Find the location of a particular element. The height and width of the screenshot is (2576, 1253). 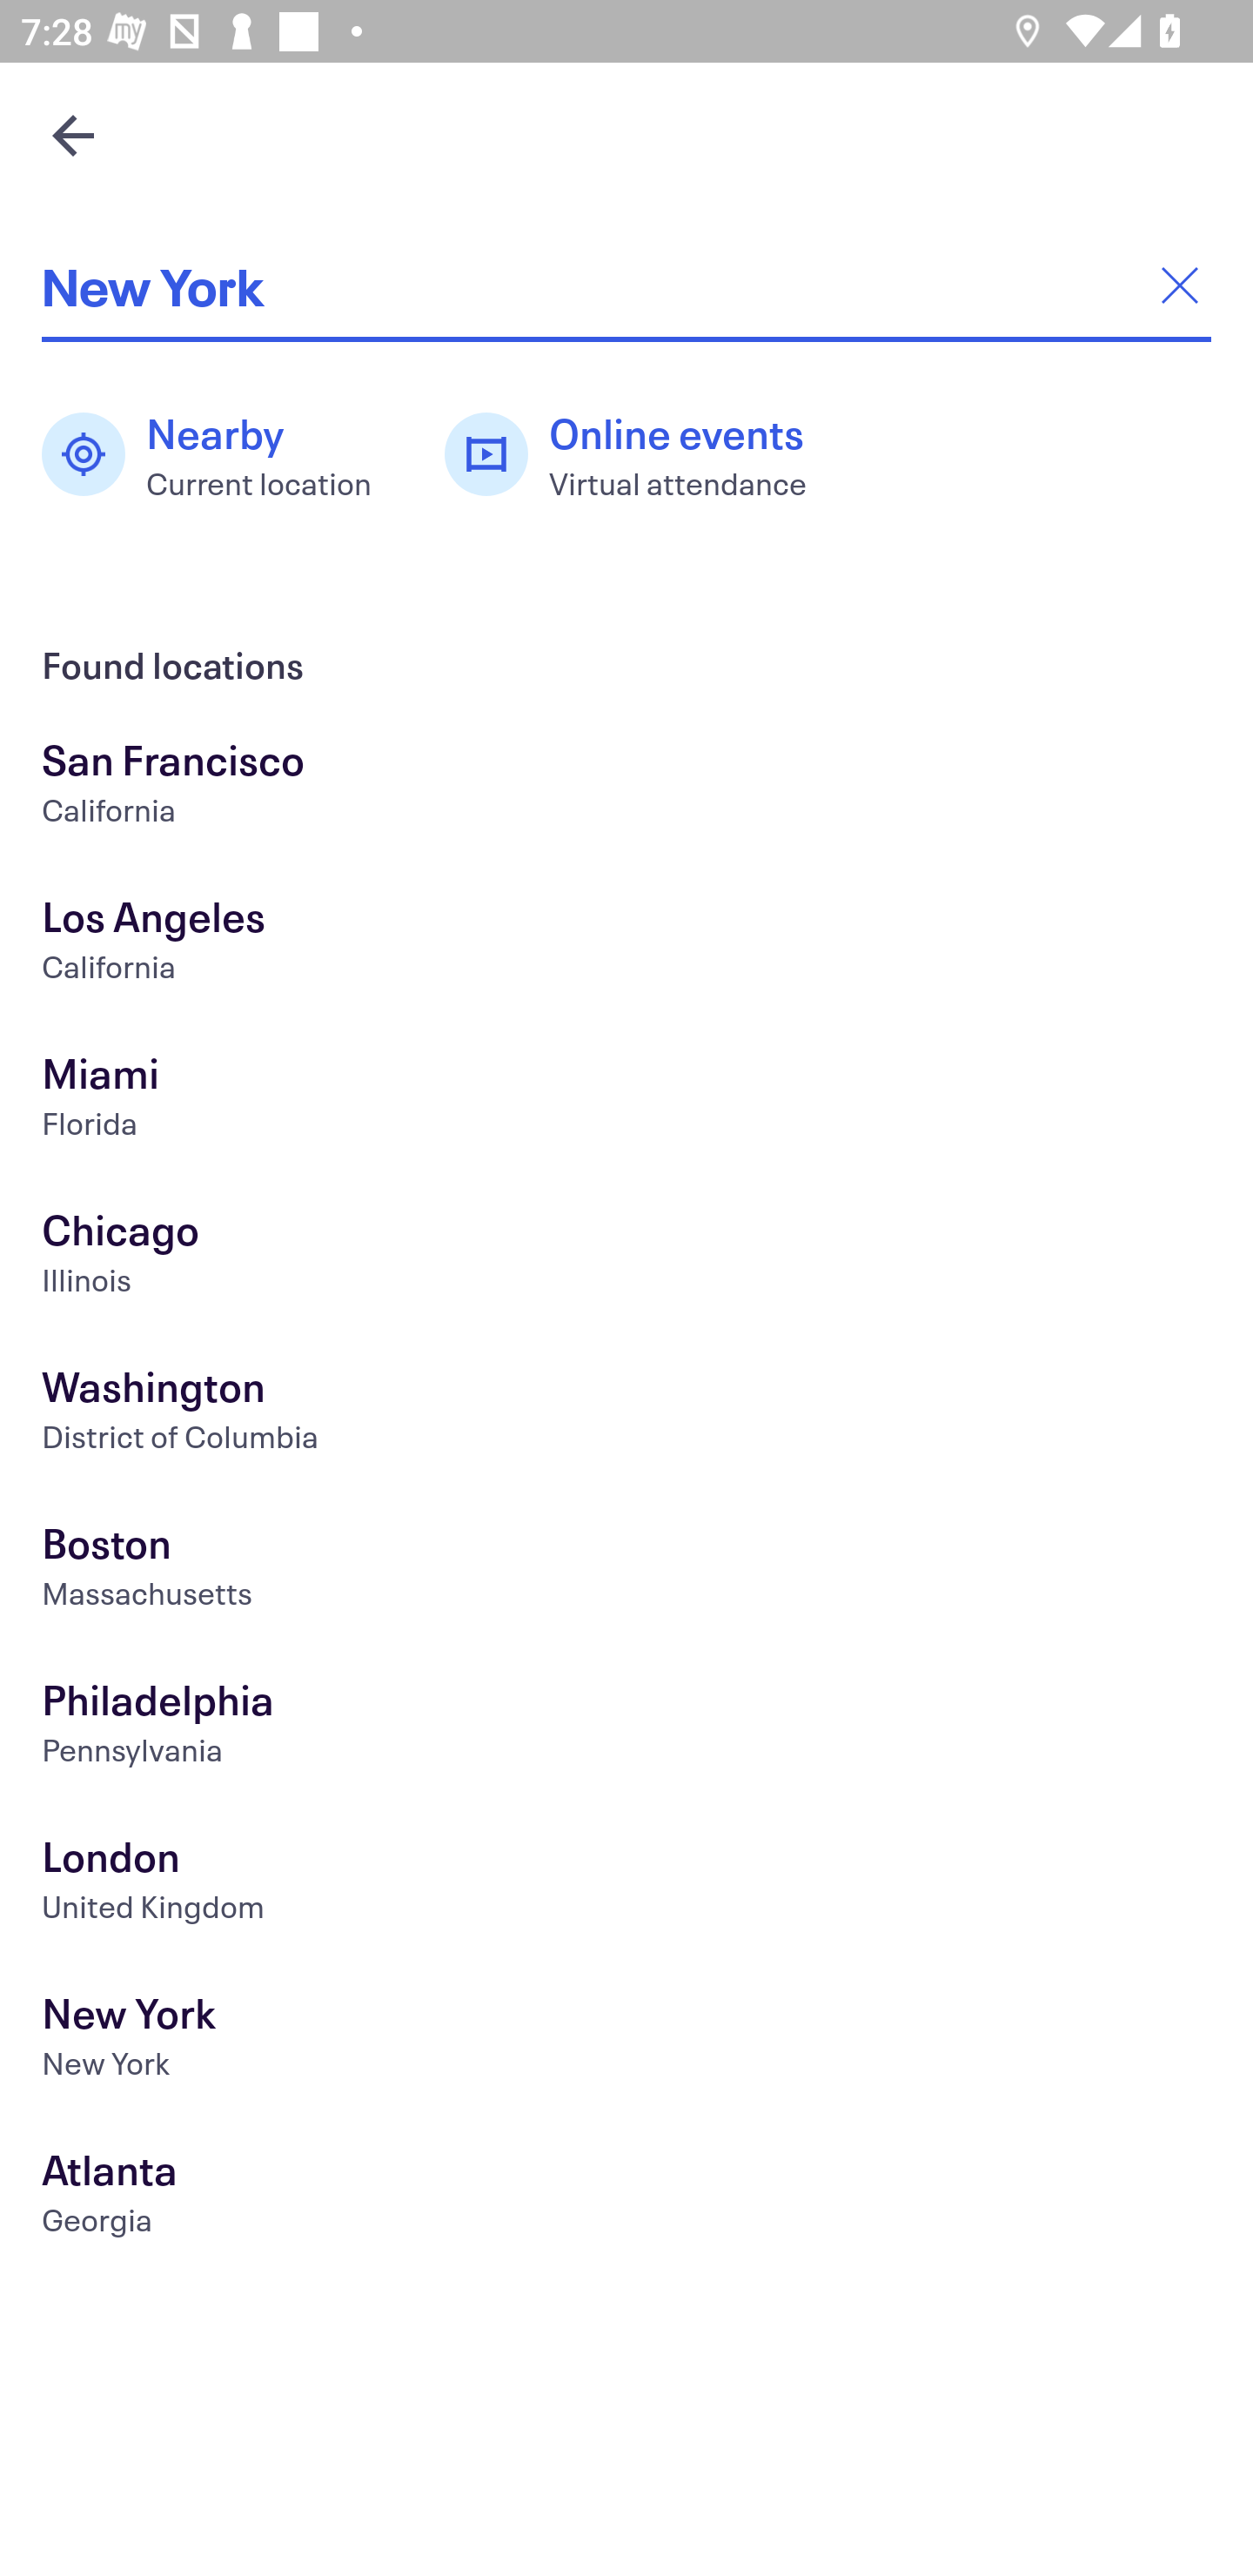

Nearby Current location is located at coordinates (222, 454).